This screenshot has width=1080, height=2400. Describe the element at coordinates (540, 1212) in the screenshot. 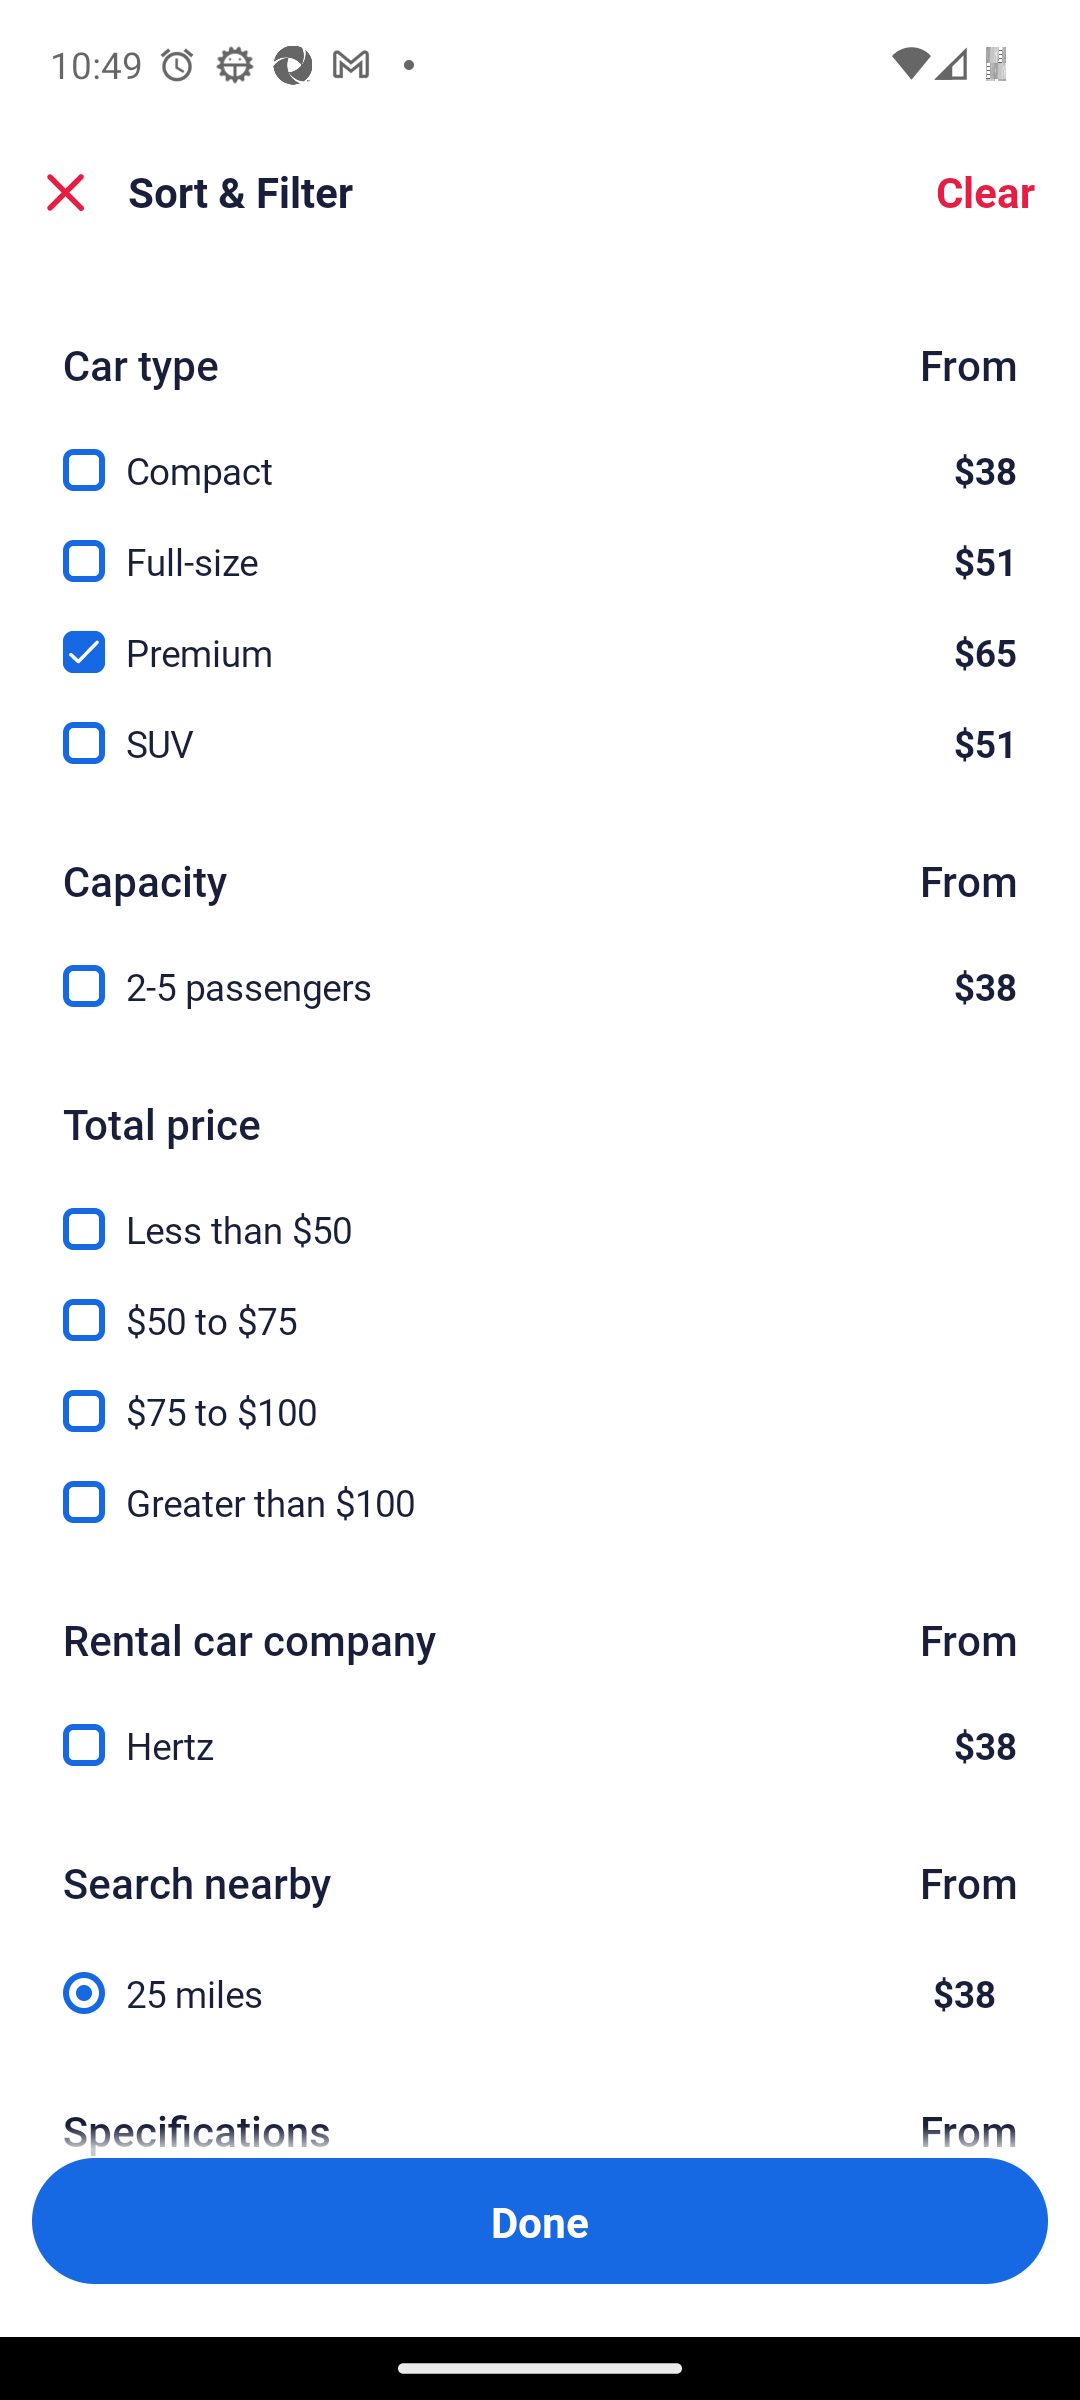

I see `Less than $50, Less than $50` at that location.